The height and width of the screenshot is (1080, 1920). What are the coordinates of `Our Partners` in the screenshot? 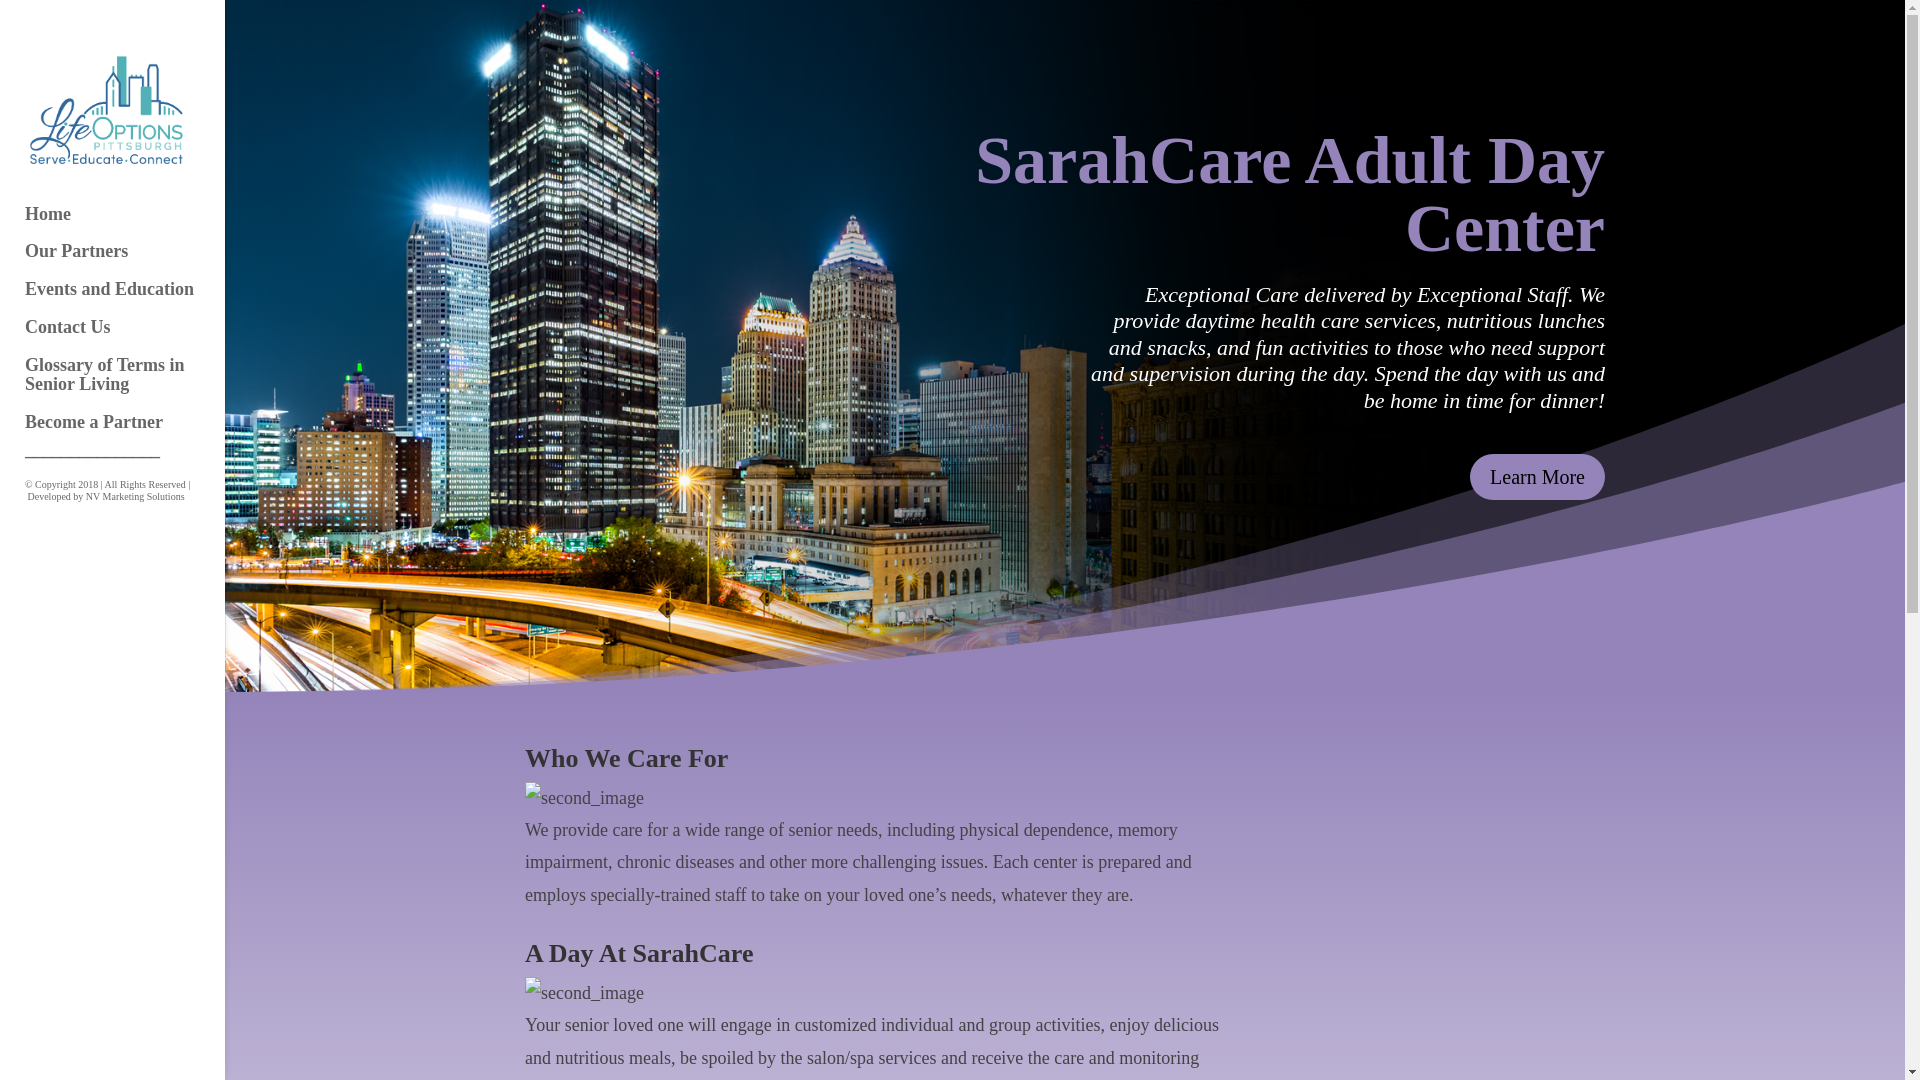 It's located at (132, 260).